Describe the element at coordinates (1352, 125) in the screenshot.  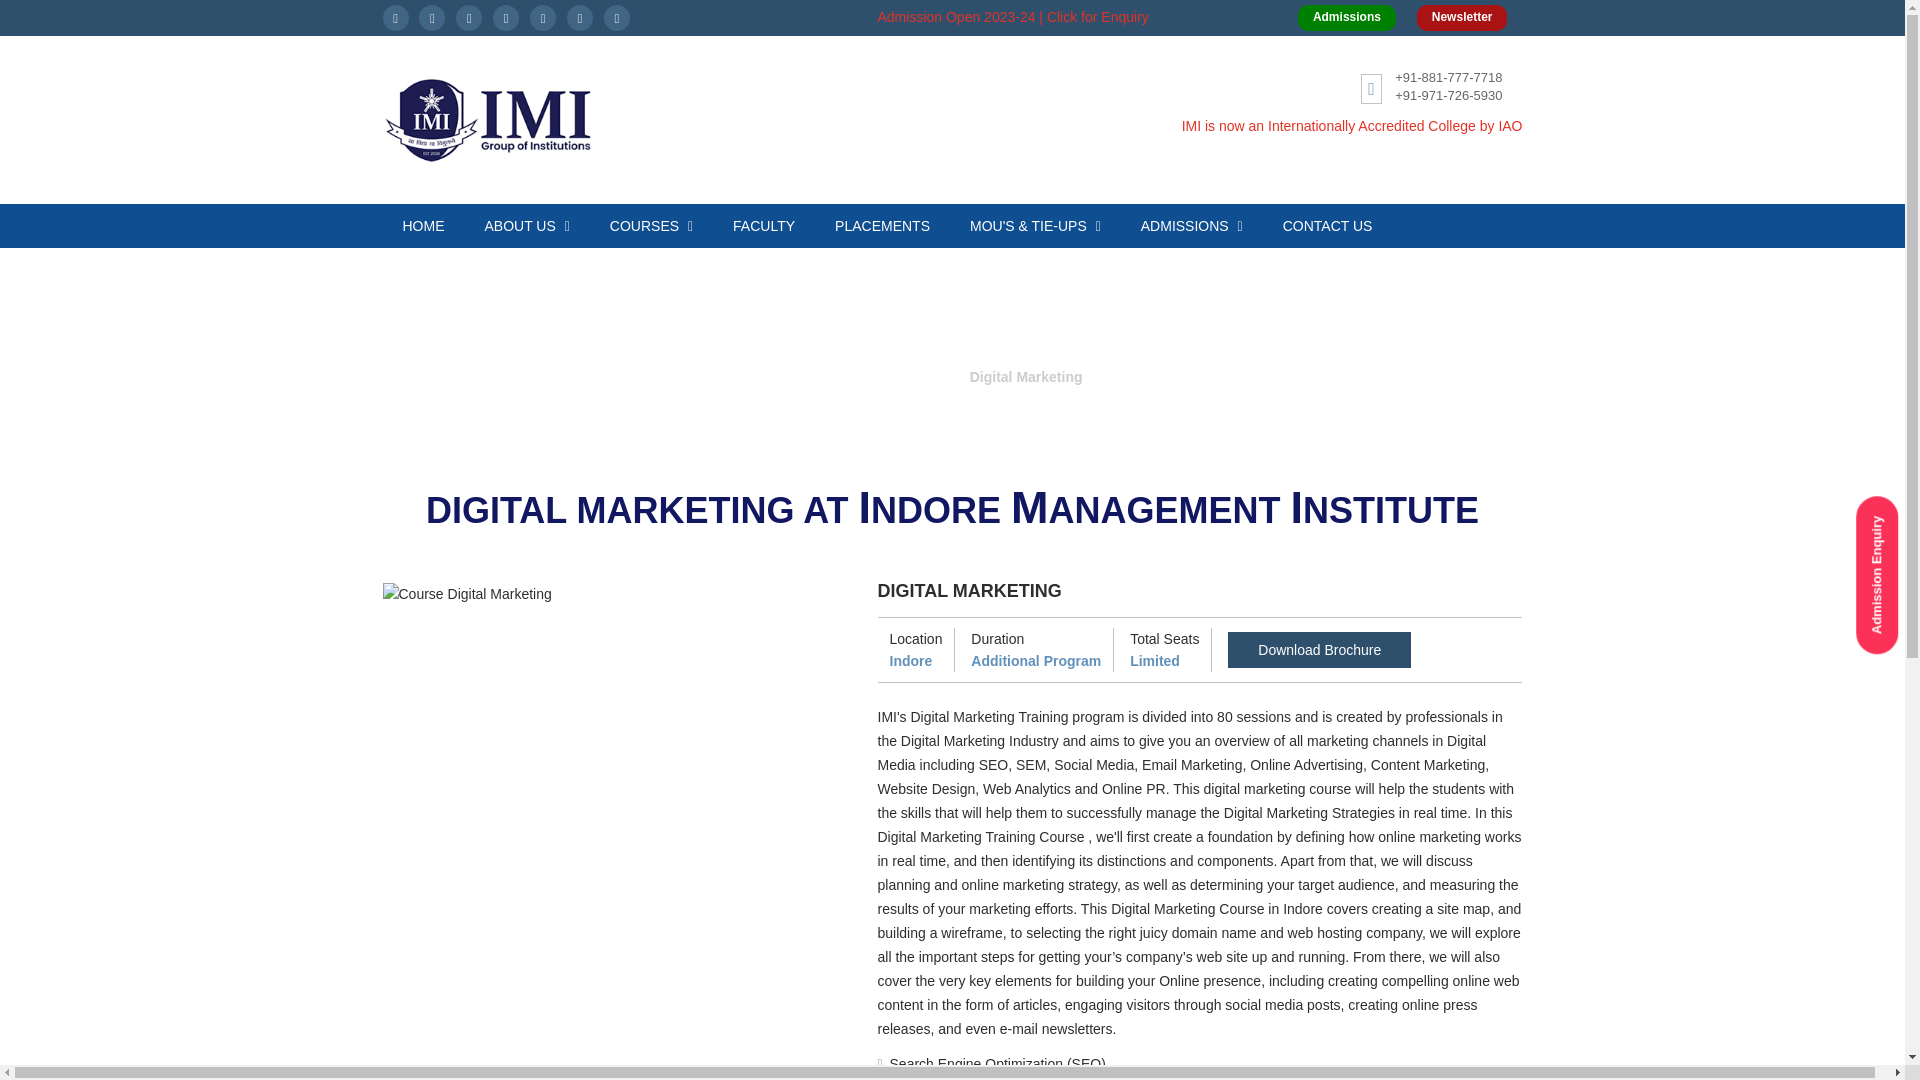
I see `IMI is now an Internationally Accredited College by IAO` at that location.